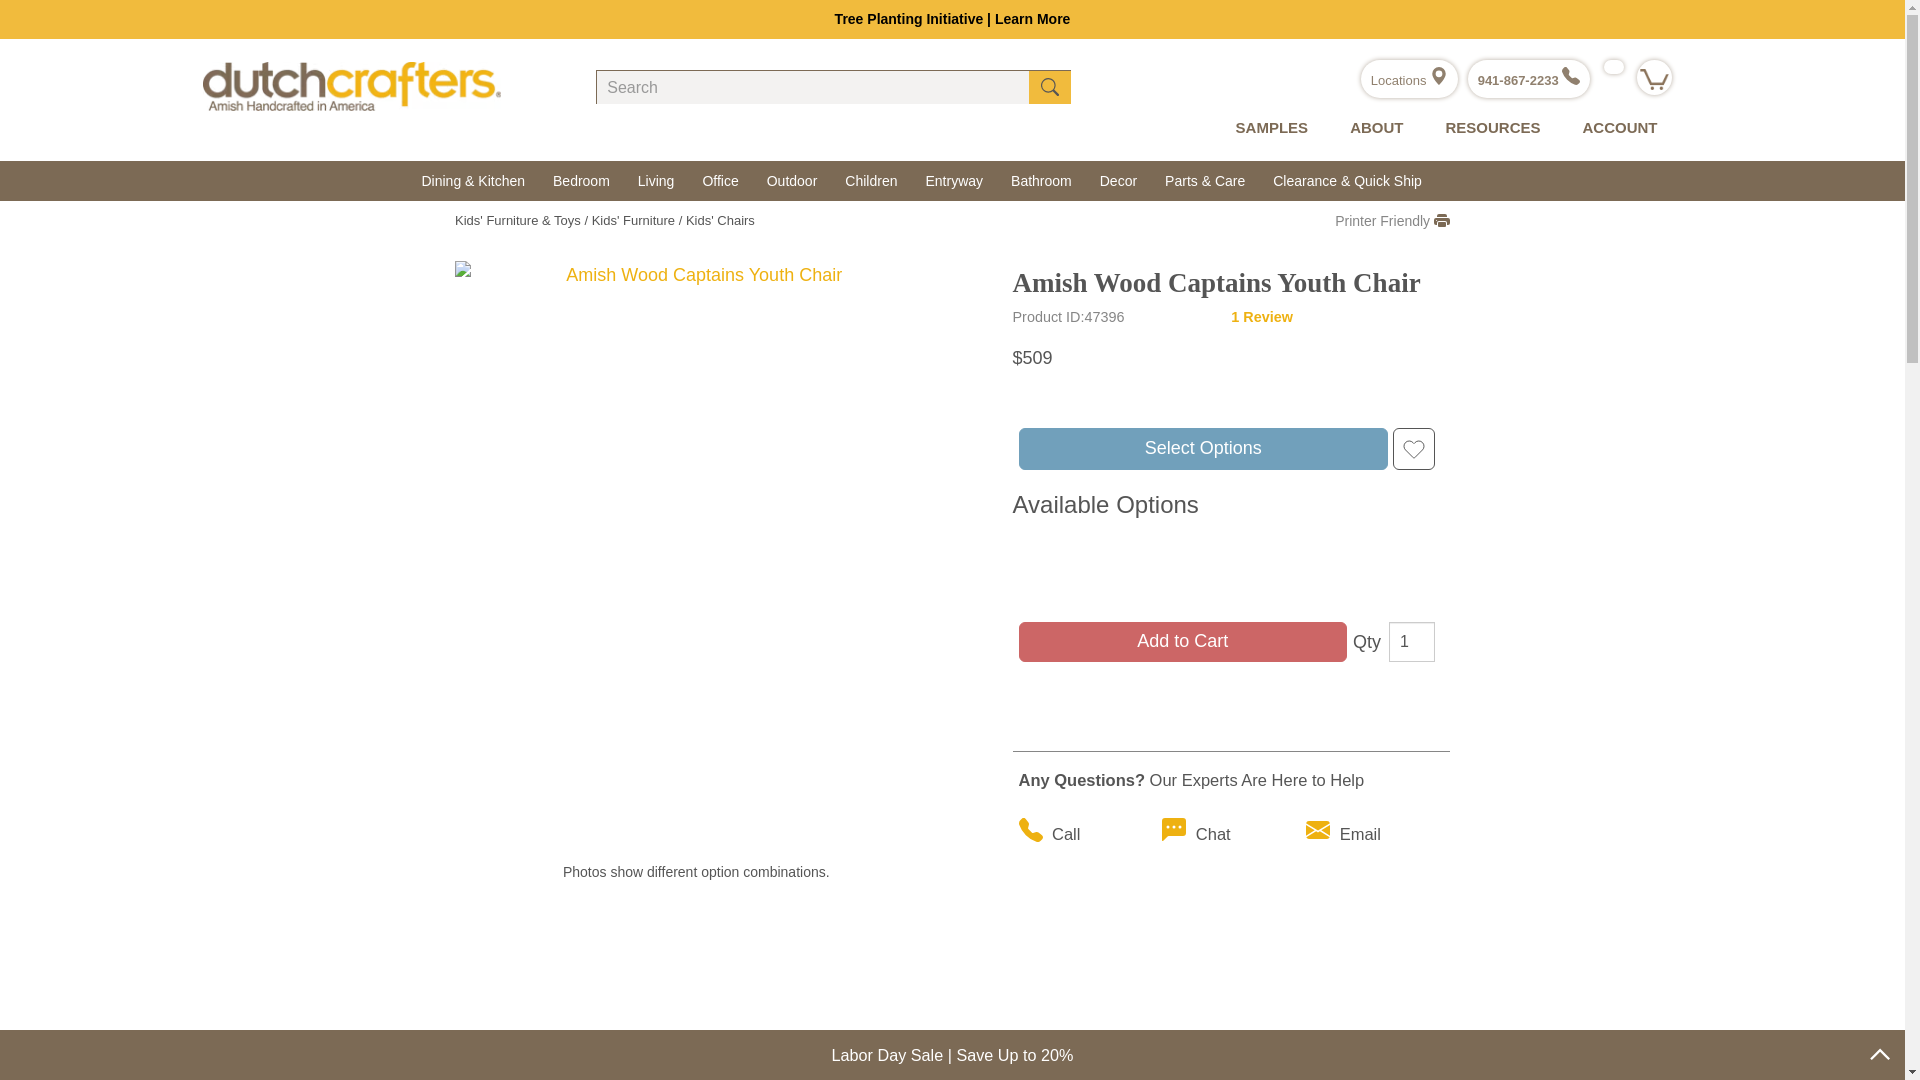 This screenshot has height=1080, width=1920. Describe the element at coordinates (1614, 128) in the screenshot. I see `ACCOUNT` at that location.